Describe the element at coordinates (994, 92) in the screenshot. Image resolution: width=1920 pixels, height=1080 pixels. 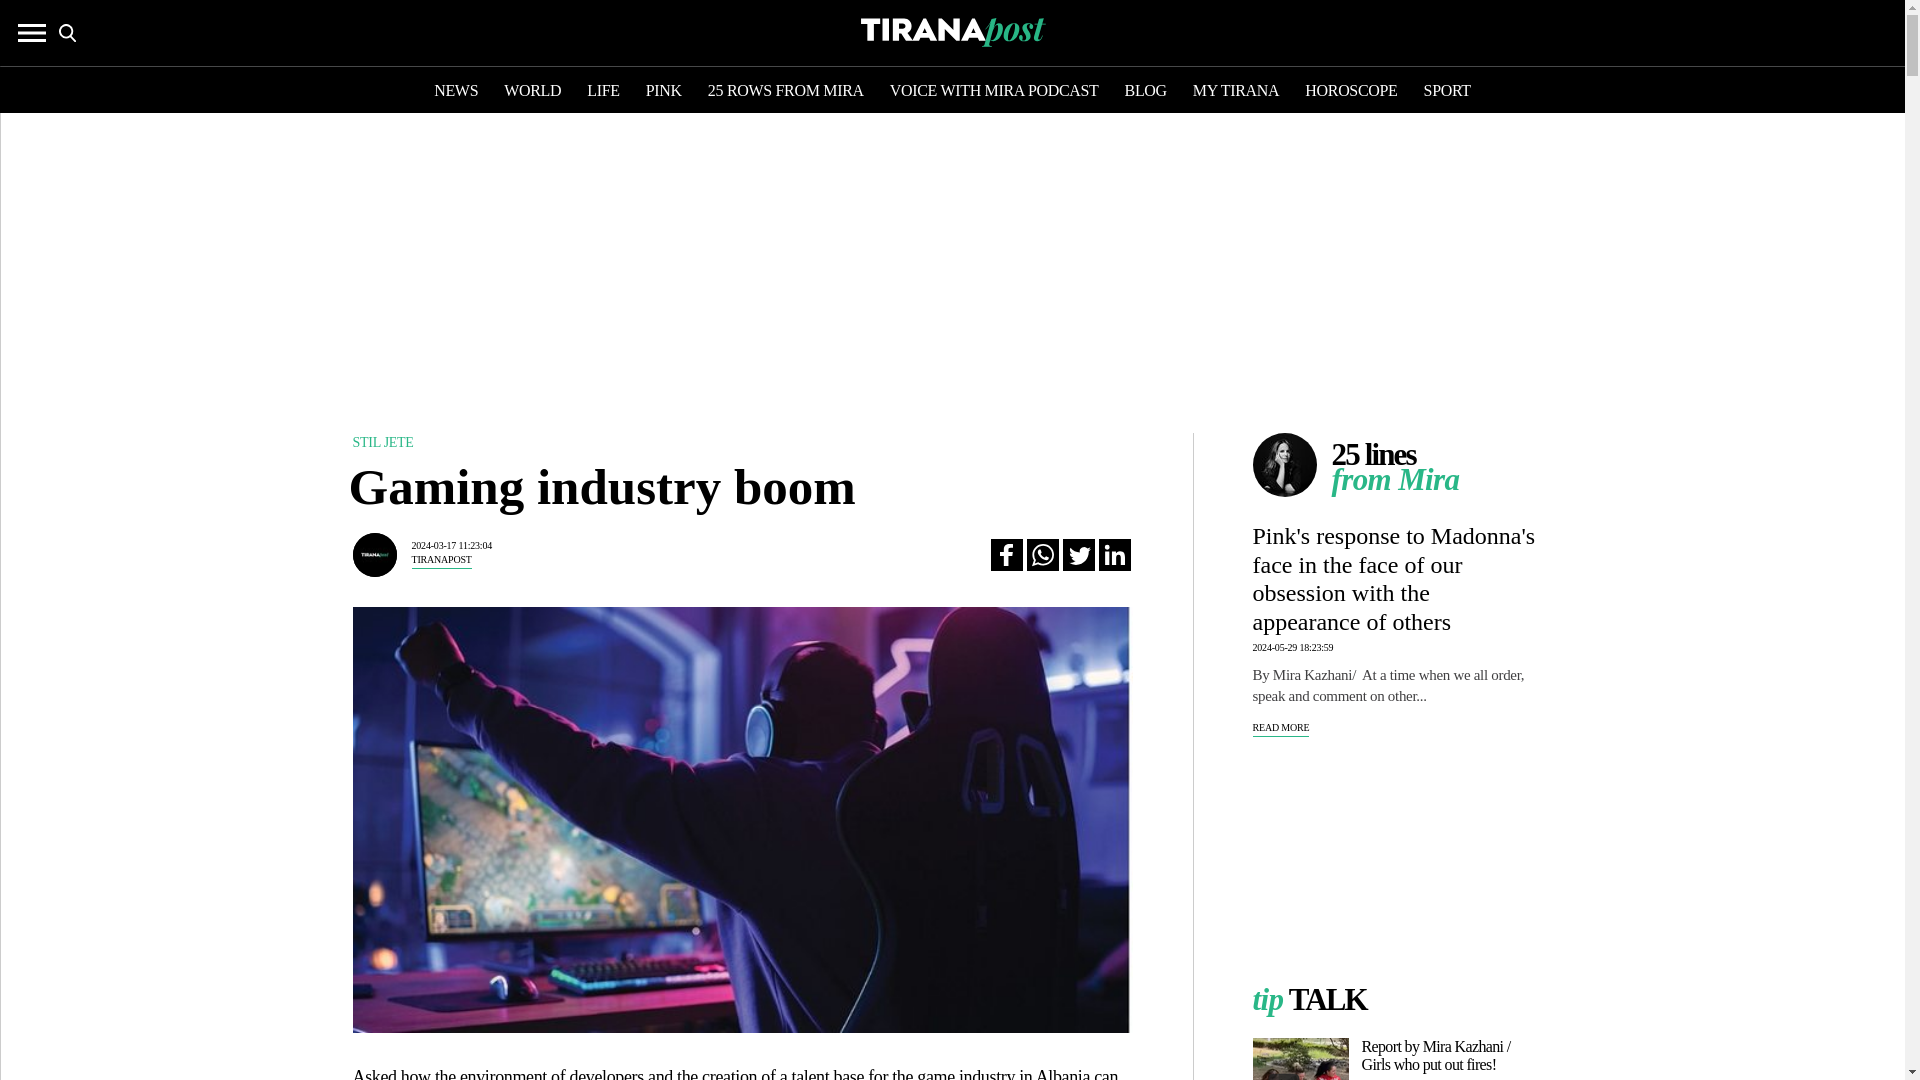
I see `VOICE WITH MIRA PODCAST` at that location.